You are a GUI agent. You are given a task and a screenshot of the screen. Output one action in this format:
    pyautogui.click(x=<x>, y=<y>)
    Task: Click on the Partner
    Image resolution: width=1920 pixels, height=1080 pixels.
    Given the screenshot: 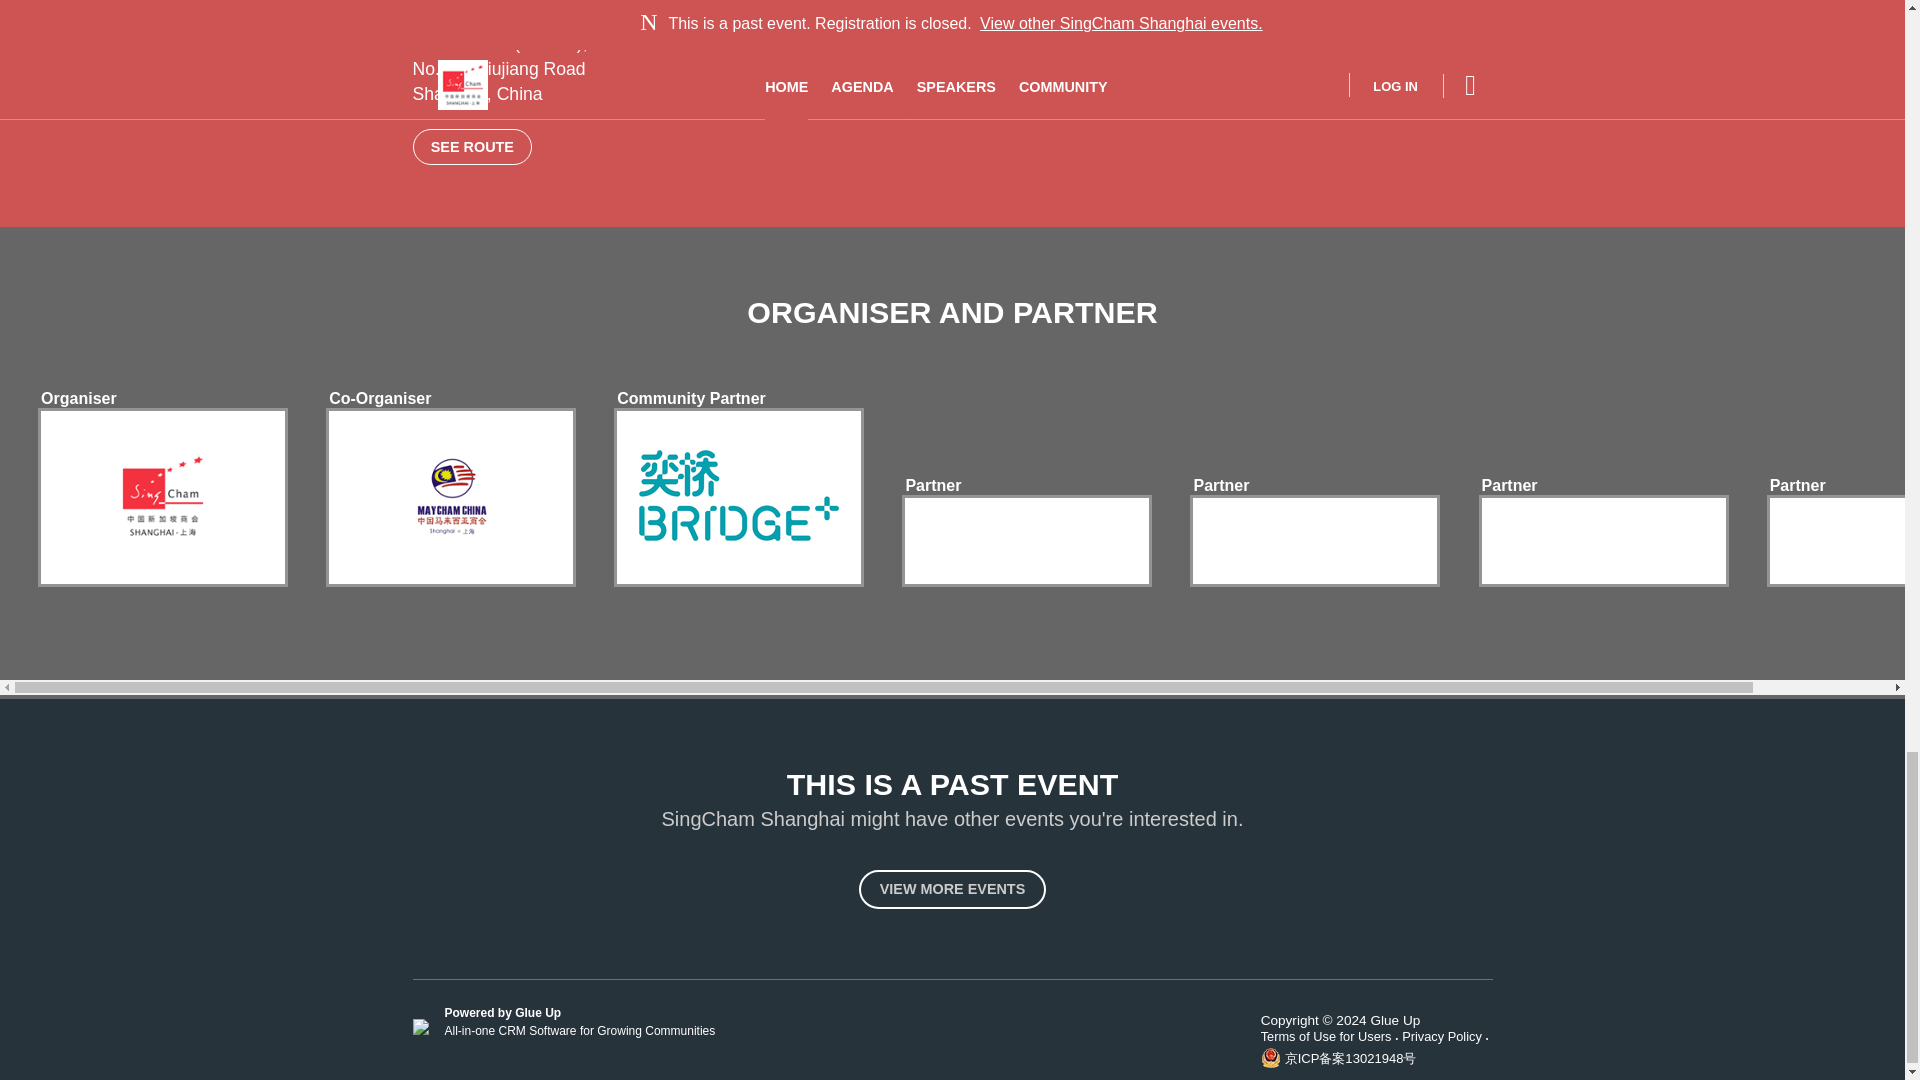 What is the action you would take?
    pyautogui.click(x=1510, y=486)
    